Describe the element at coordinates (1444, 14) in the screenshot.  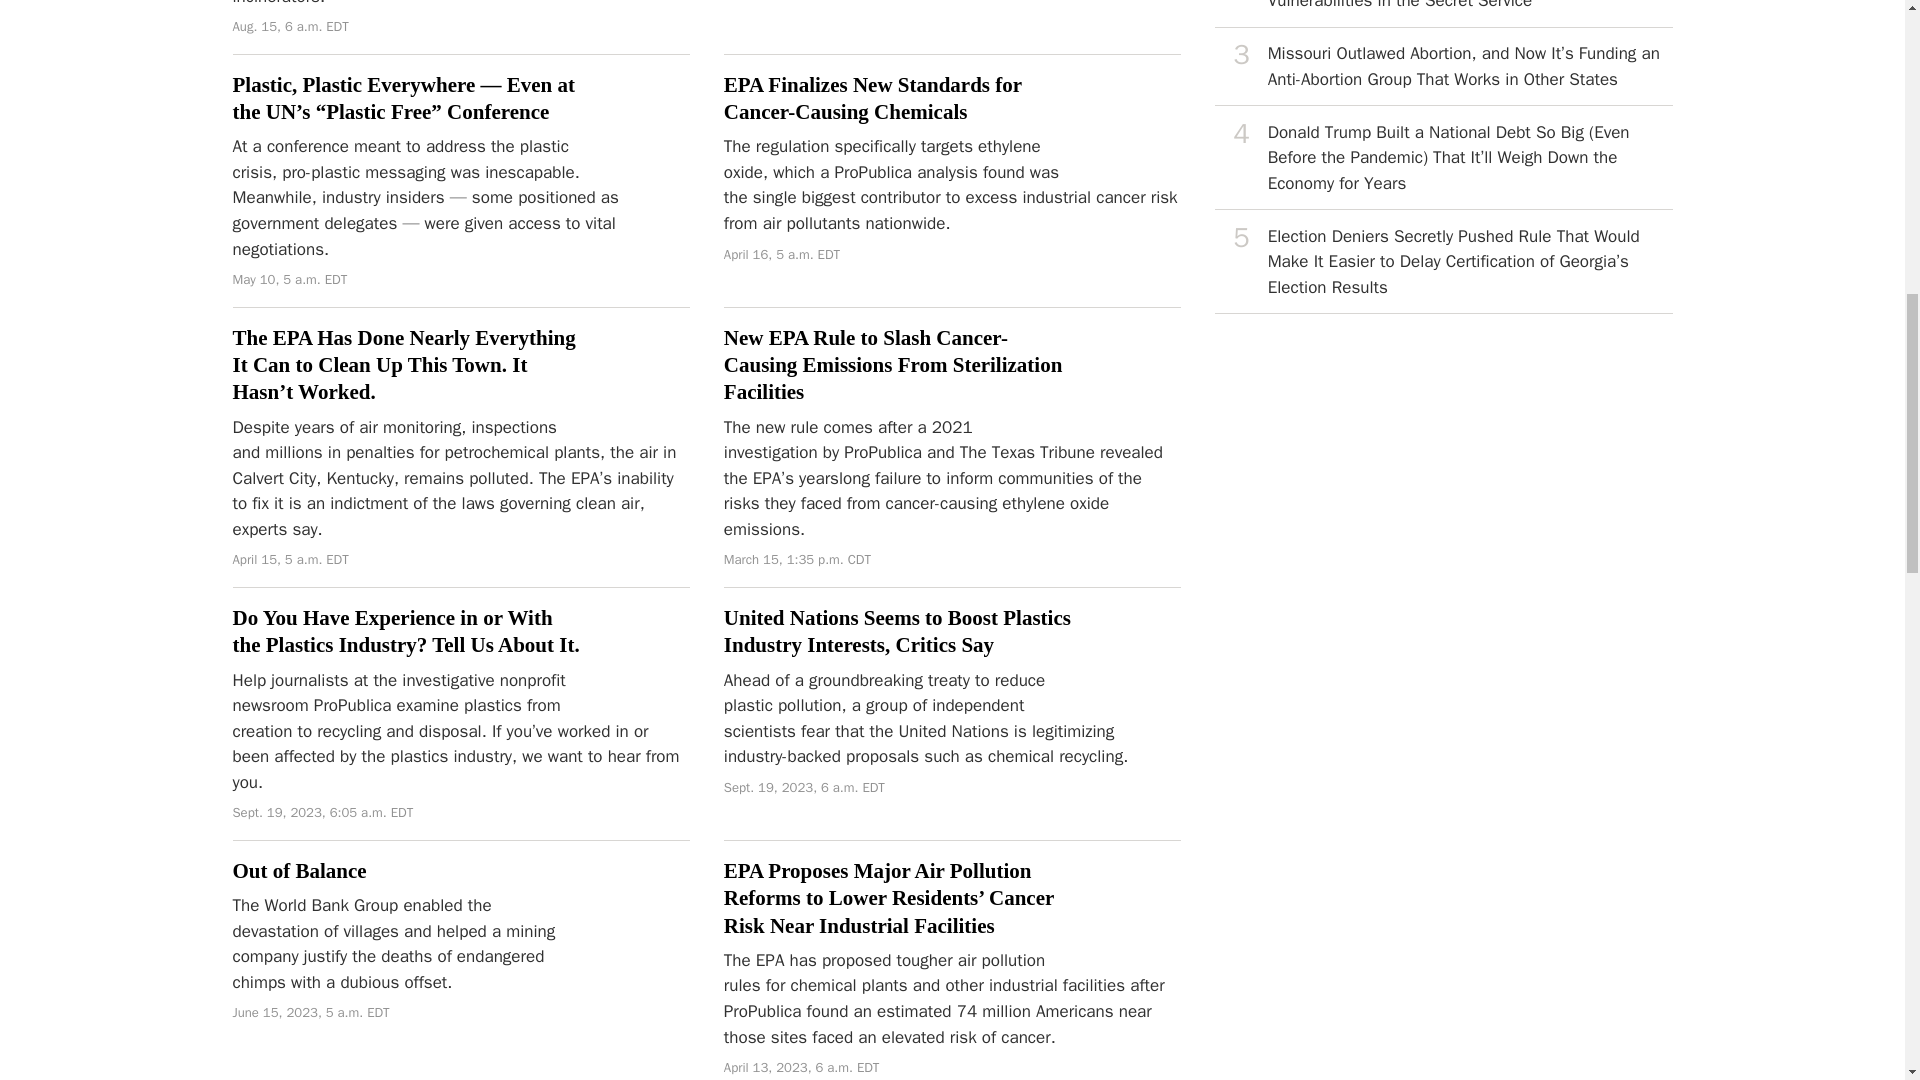
I see `View this` at that location.